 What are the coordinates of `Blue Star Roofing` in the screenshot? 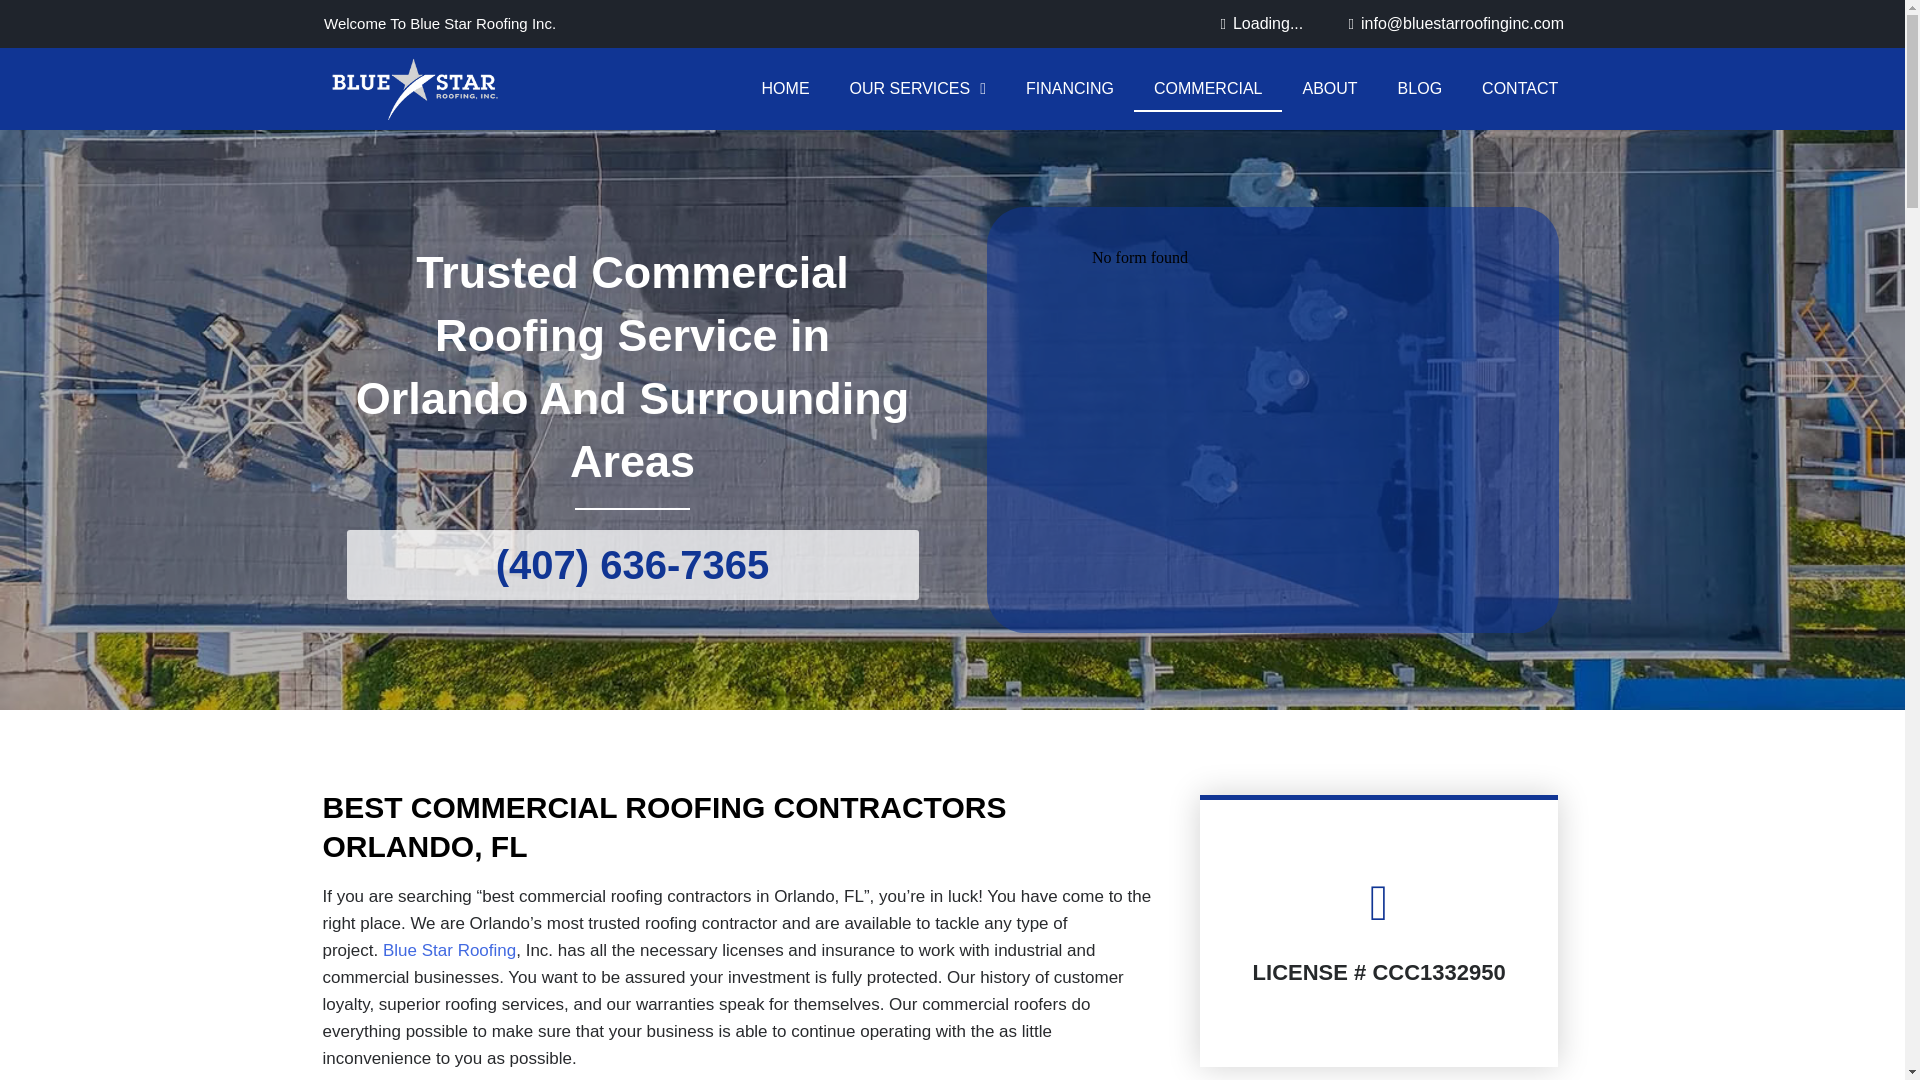 It's located at (449, 950).